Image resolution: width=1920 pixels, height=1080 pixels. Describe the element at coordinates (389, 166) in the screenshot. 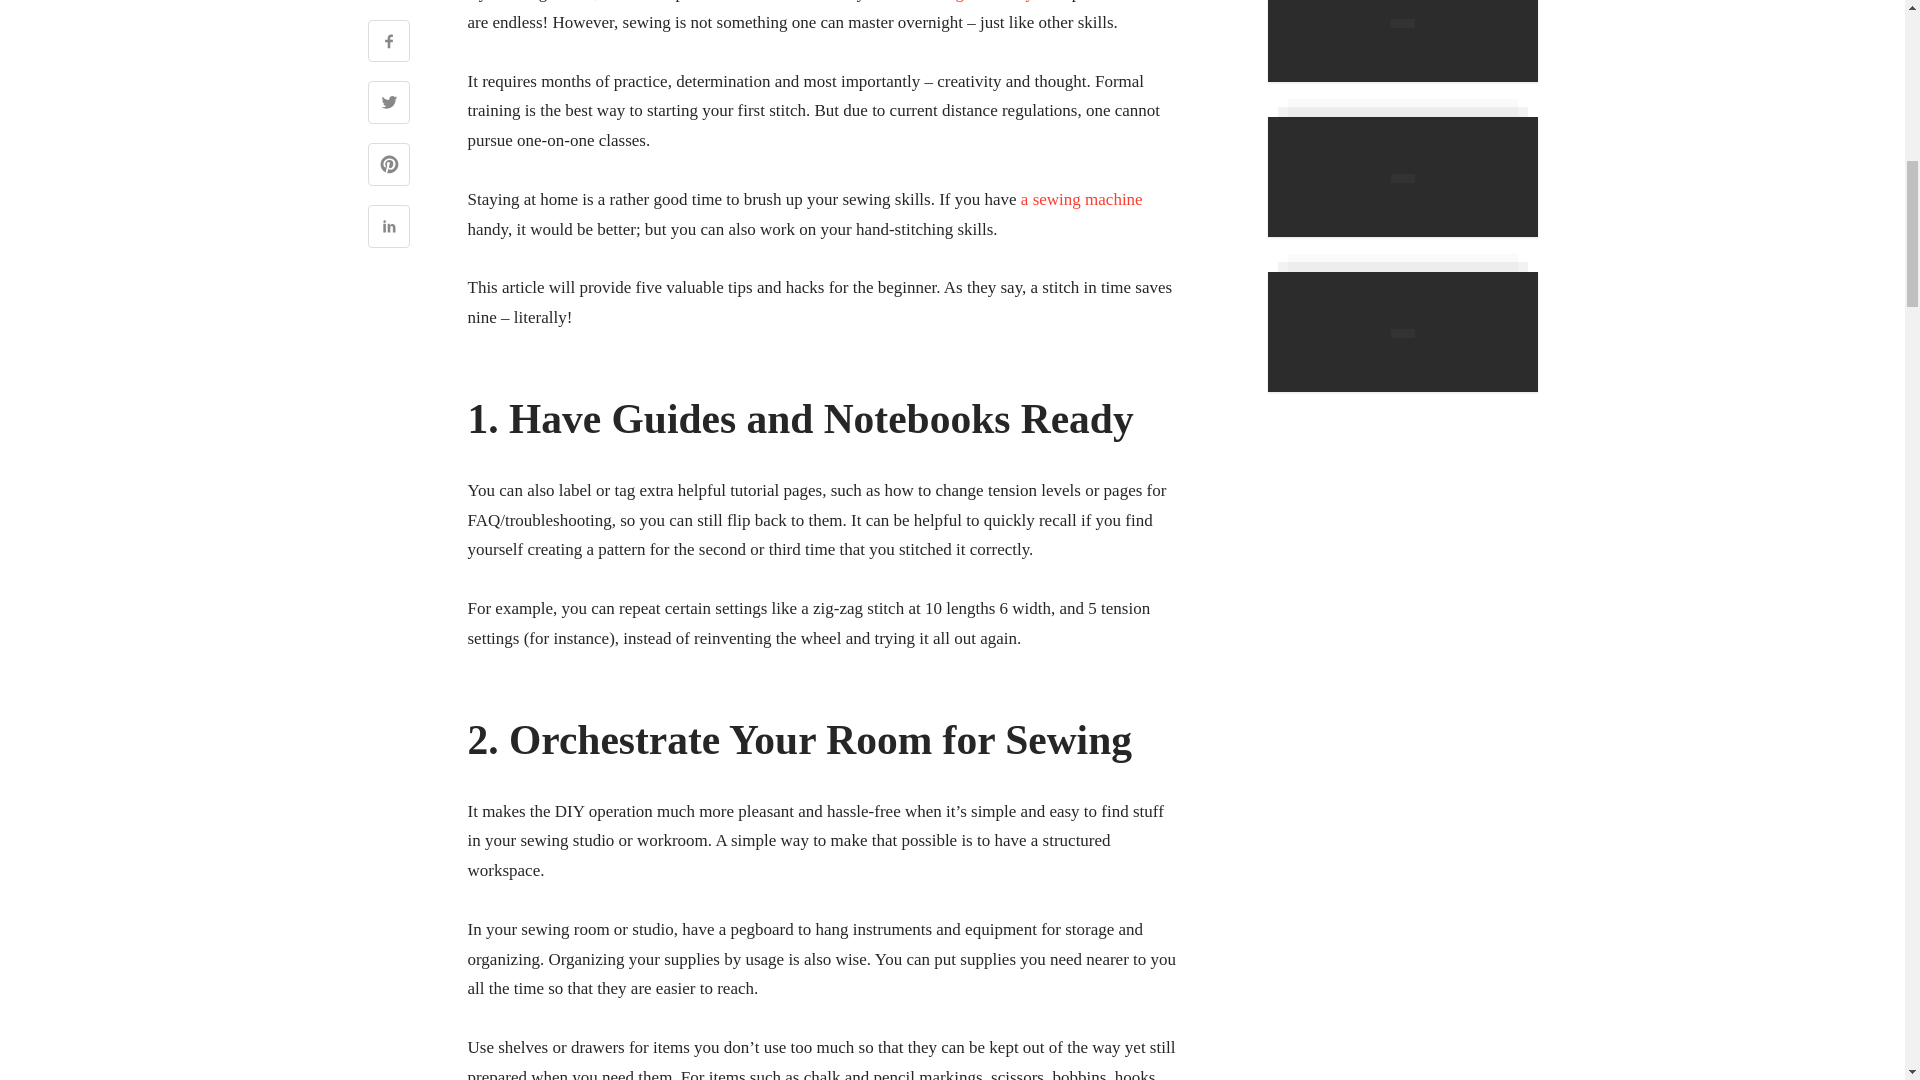

I see `Share on Pinterest` at that location.